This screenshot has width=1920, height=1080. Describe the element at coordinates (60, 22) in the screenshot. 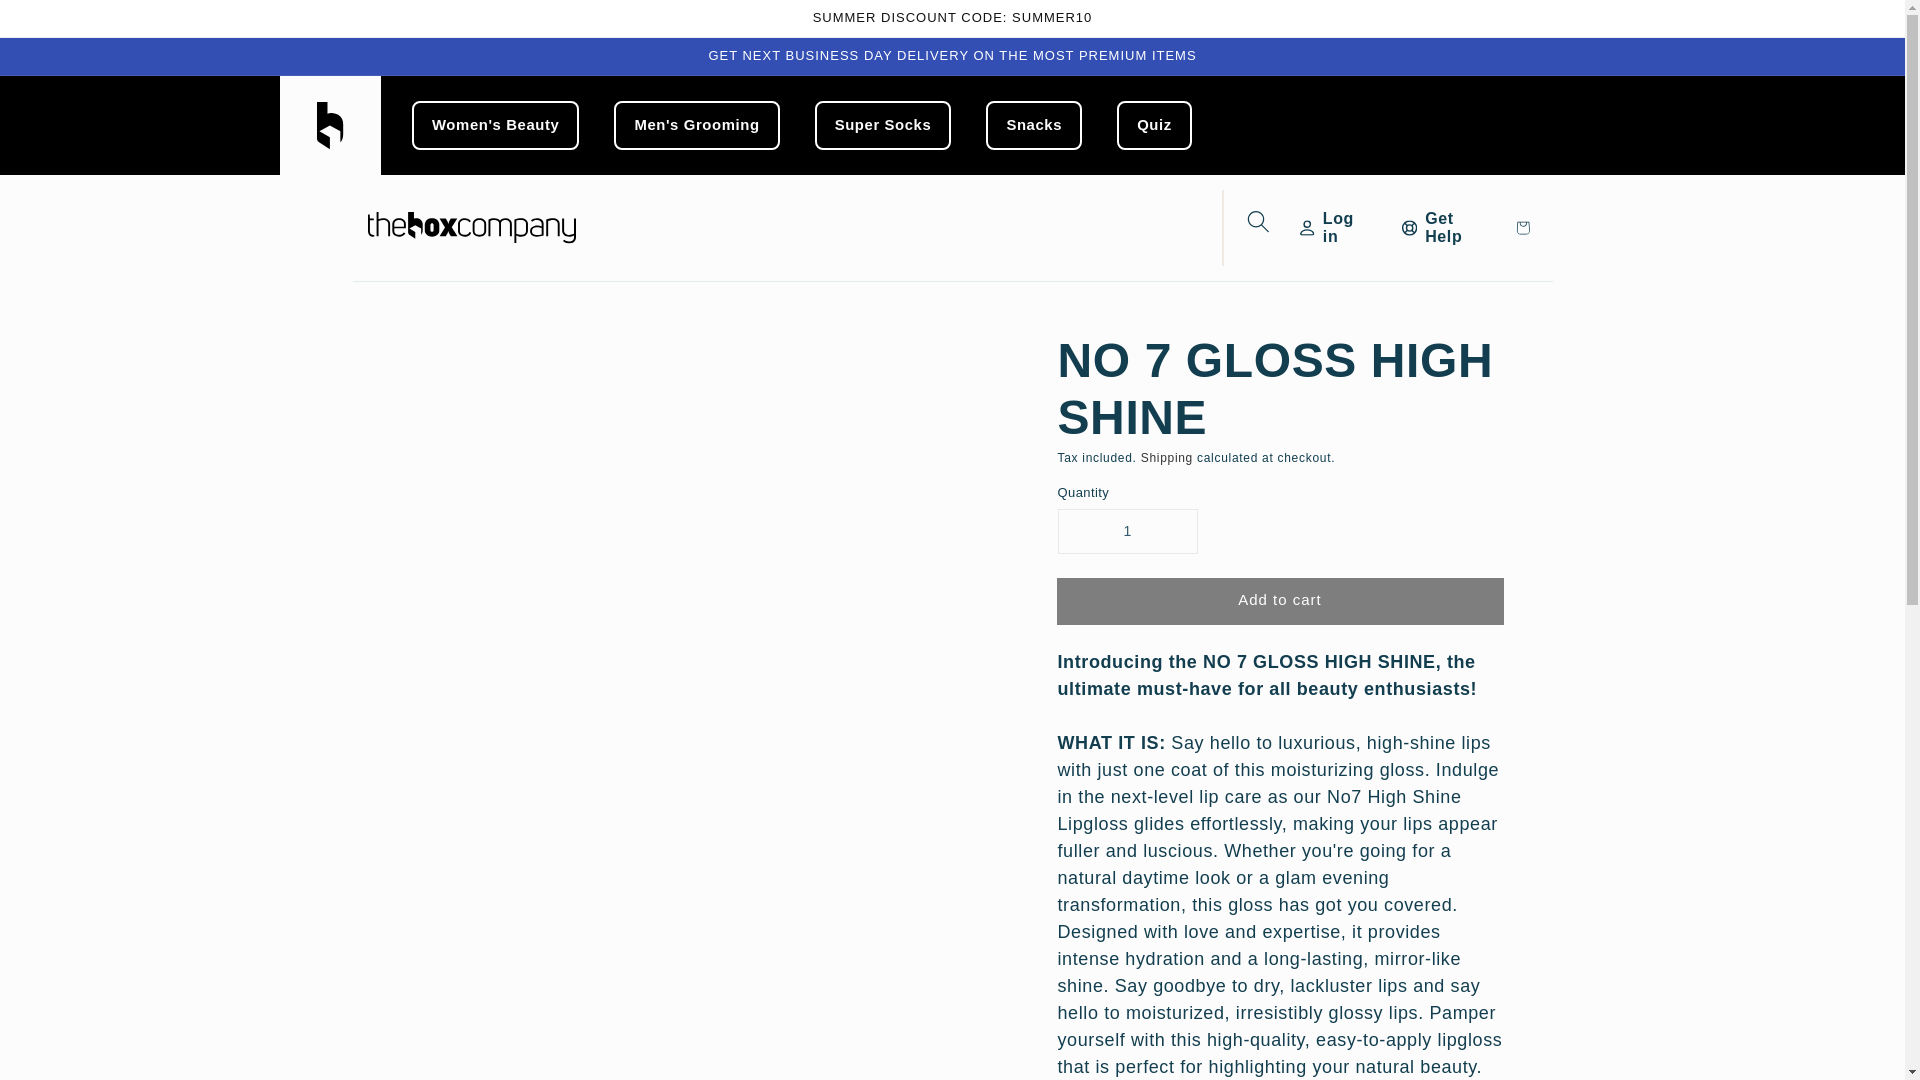

I see `Skip to content` at that location.